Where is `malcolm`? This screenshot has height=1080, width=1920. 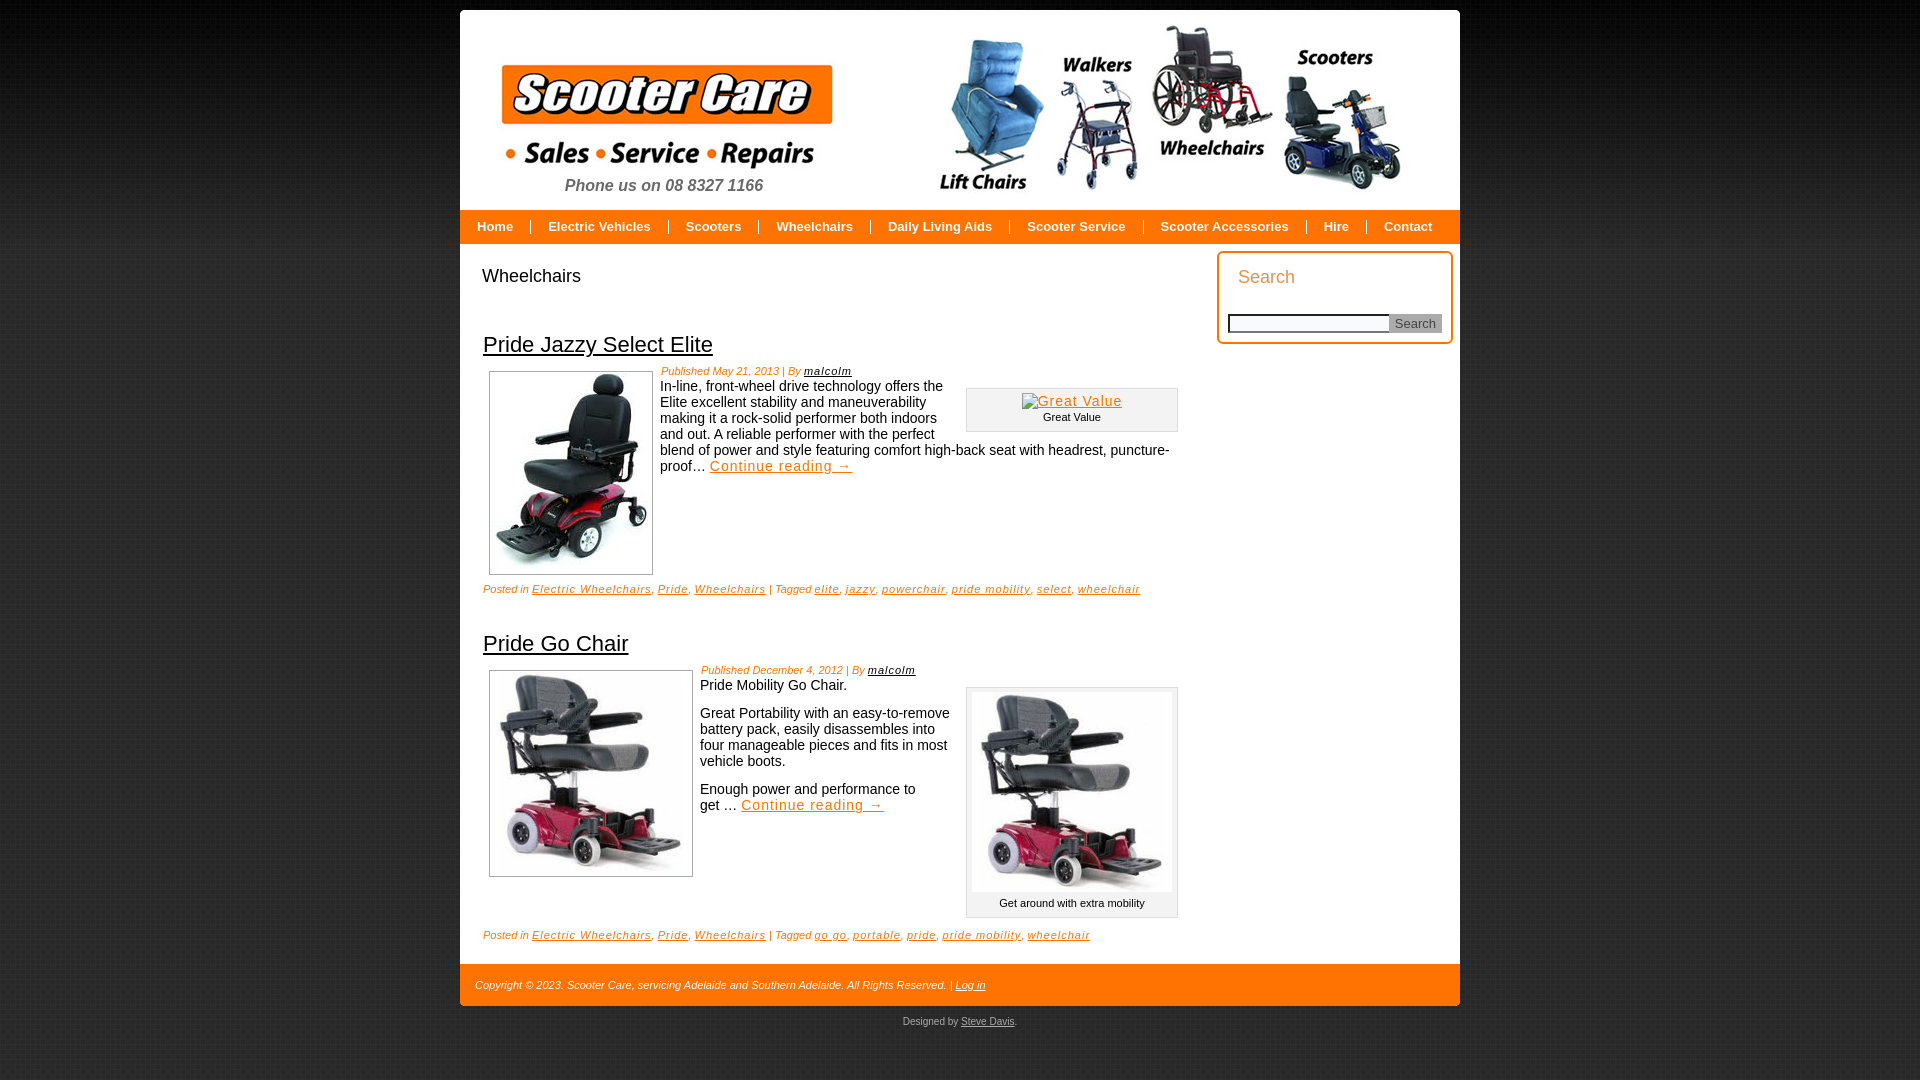 malcolm is located at coordinates (828, 371).